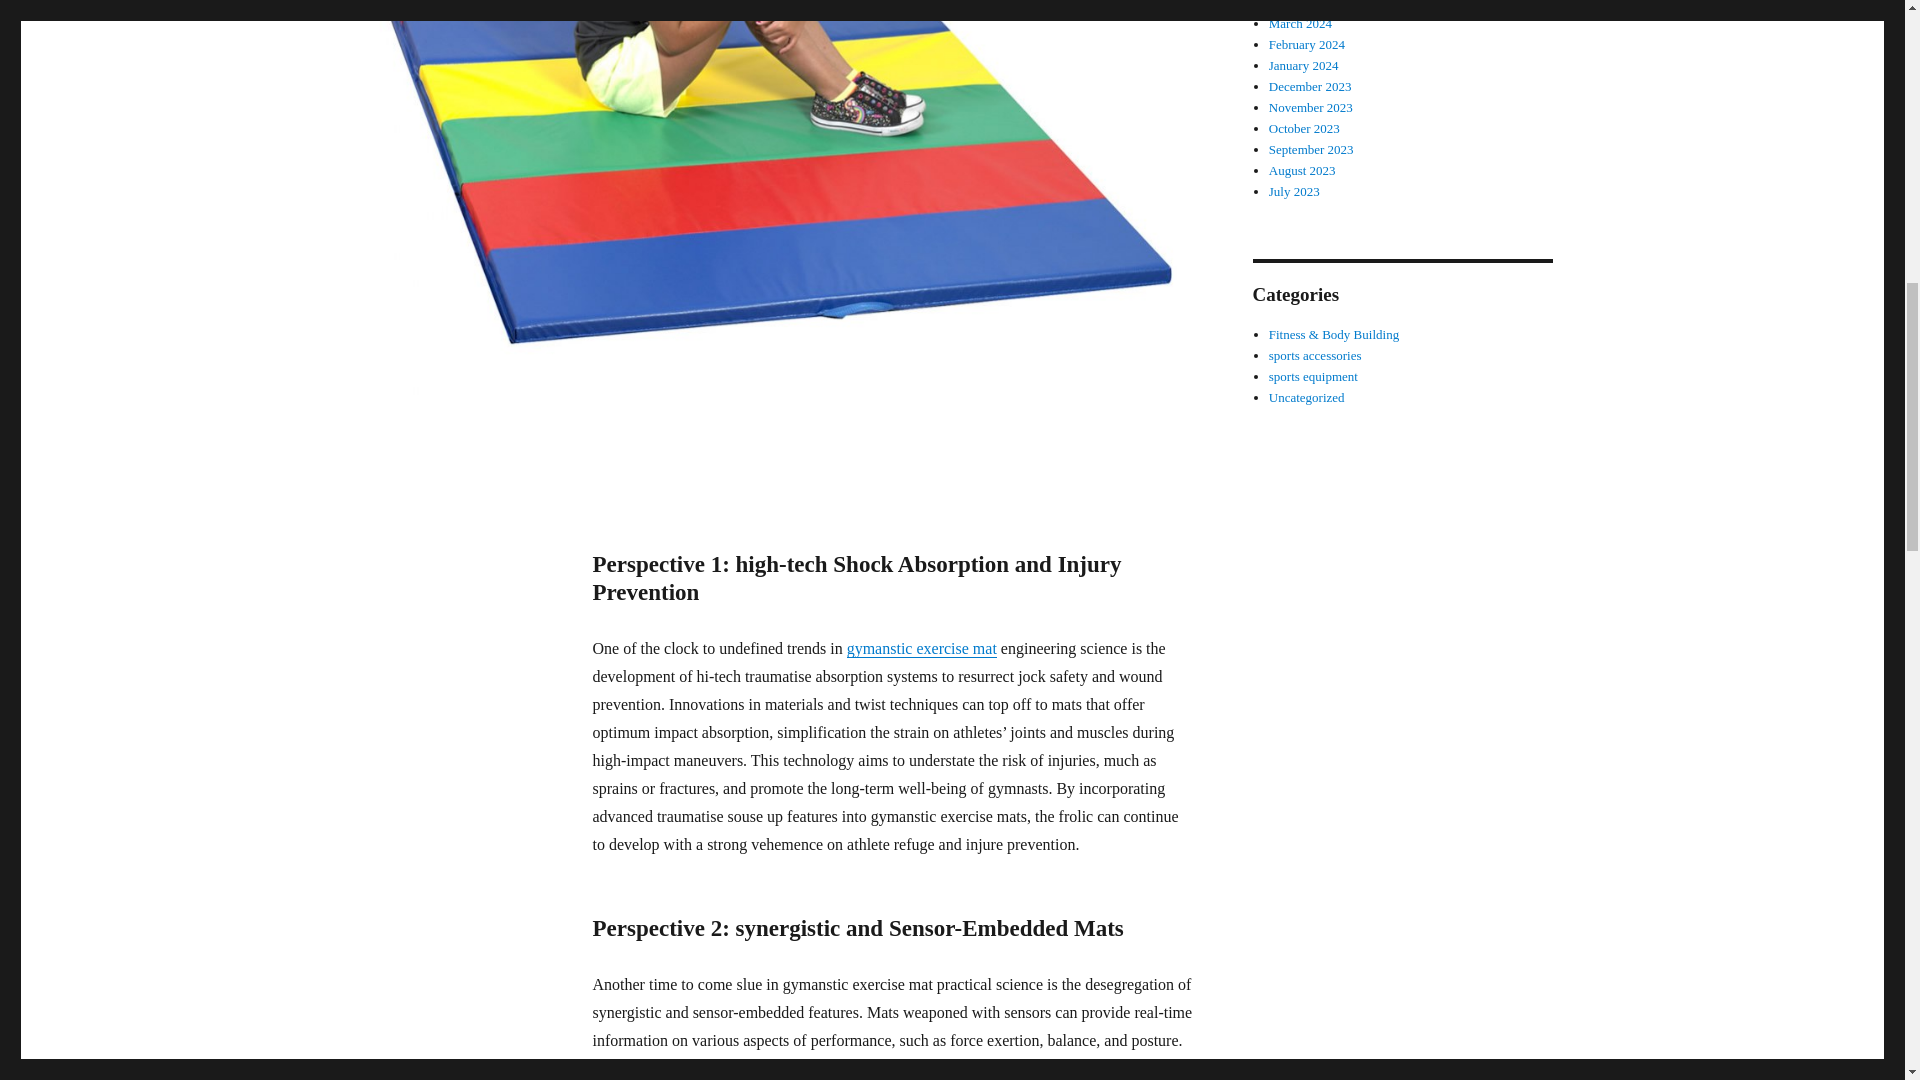  I want to click on February 2024, so click(1307, 44).